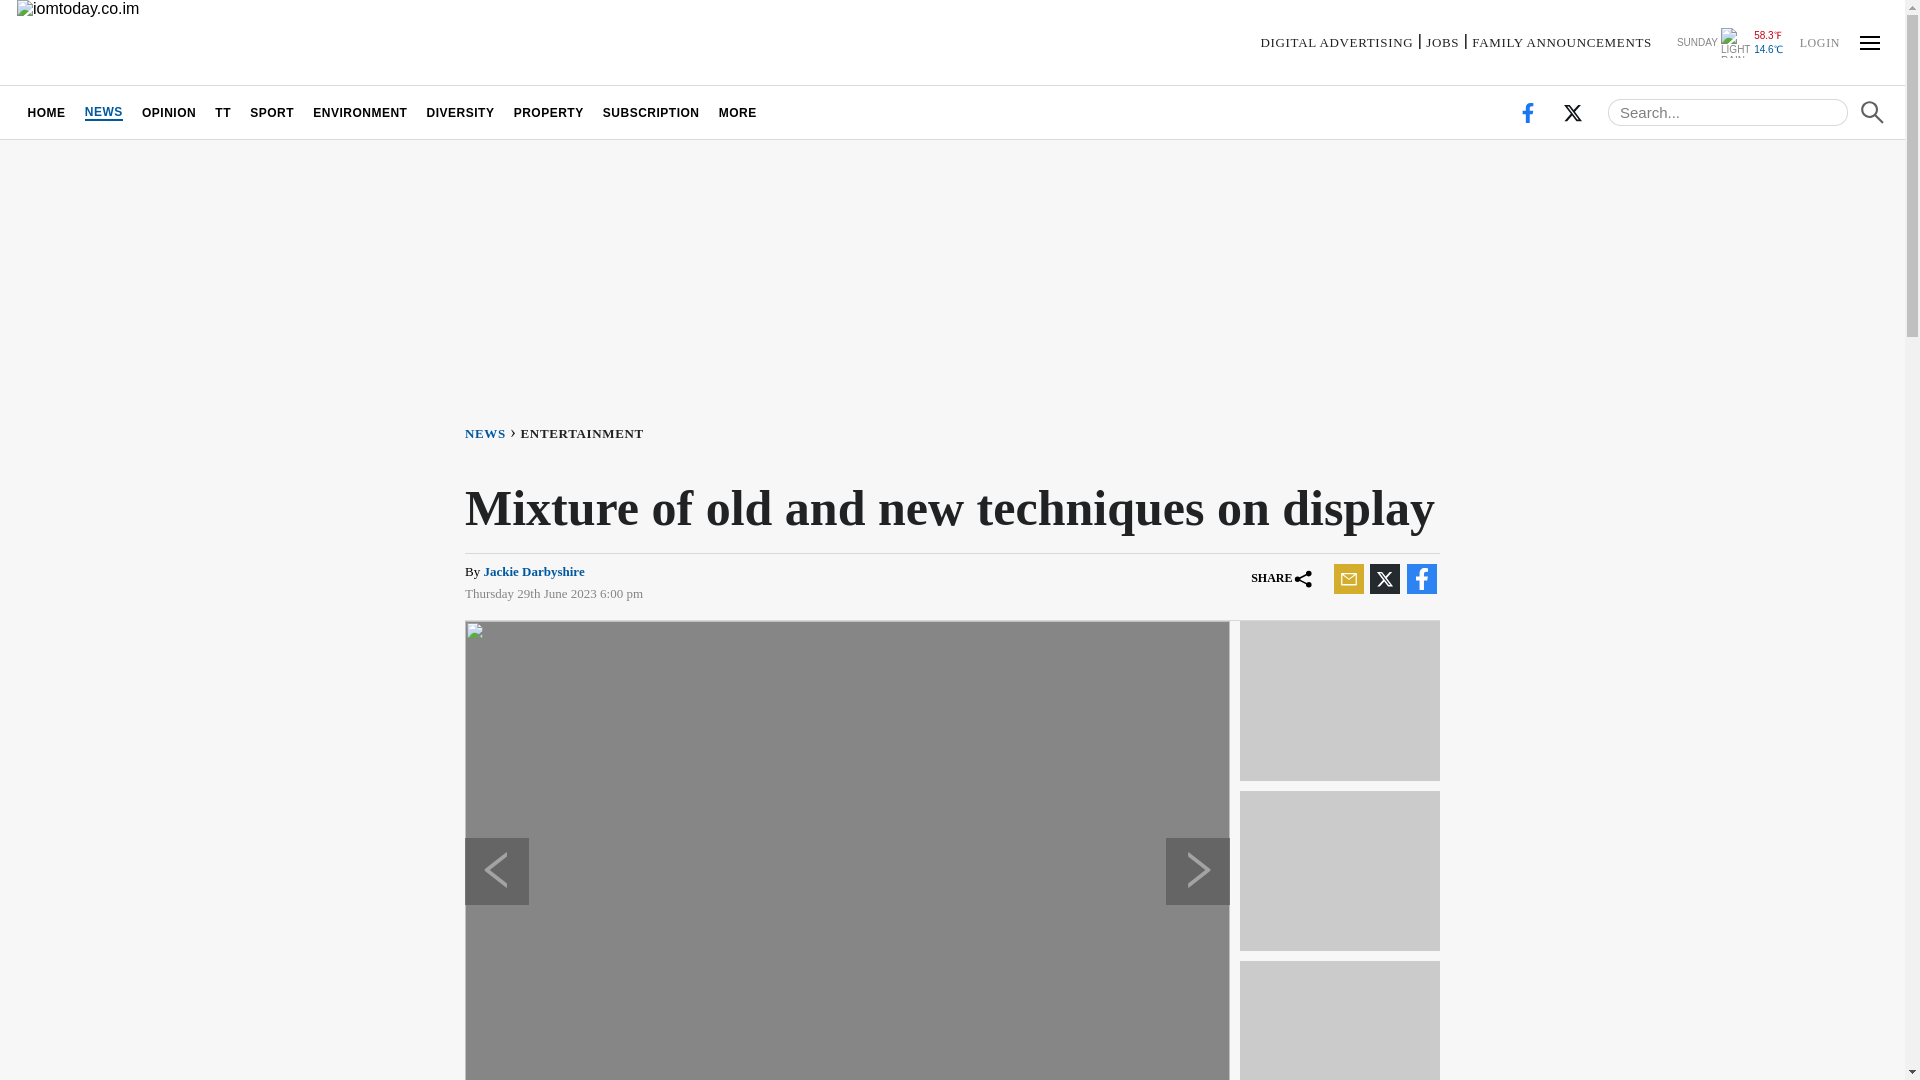  Describe the element at coordinates (492, 432) in the screenshot. I see `NEWS` at that location.